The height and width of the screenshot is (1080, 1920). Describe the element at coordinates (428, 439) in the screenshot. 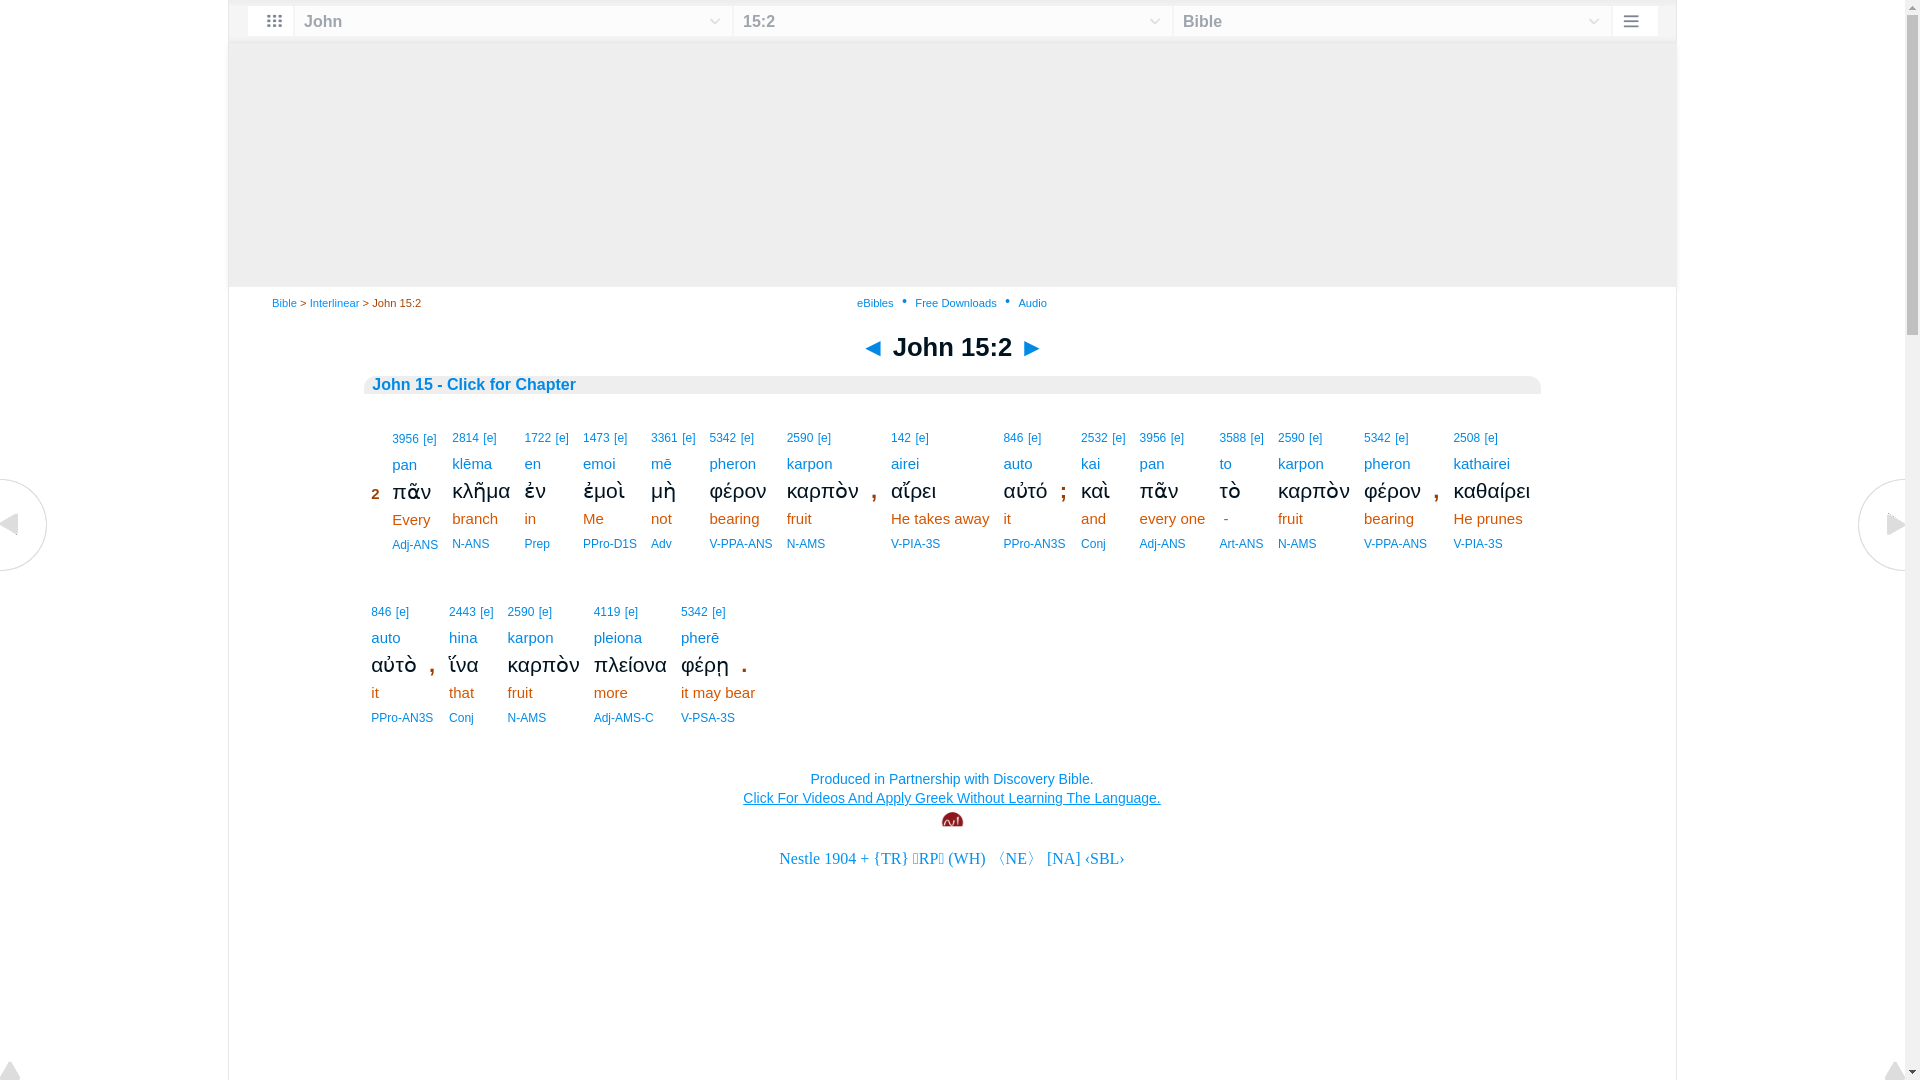

I see `Englishman's Greek Concordance` at that location.